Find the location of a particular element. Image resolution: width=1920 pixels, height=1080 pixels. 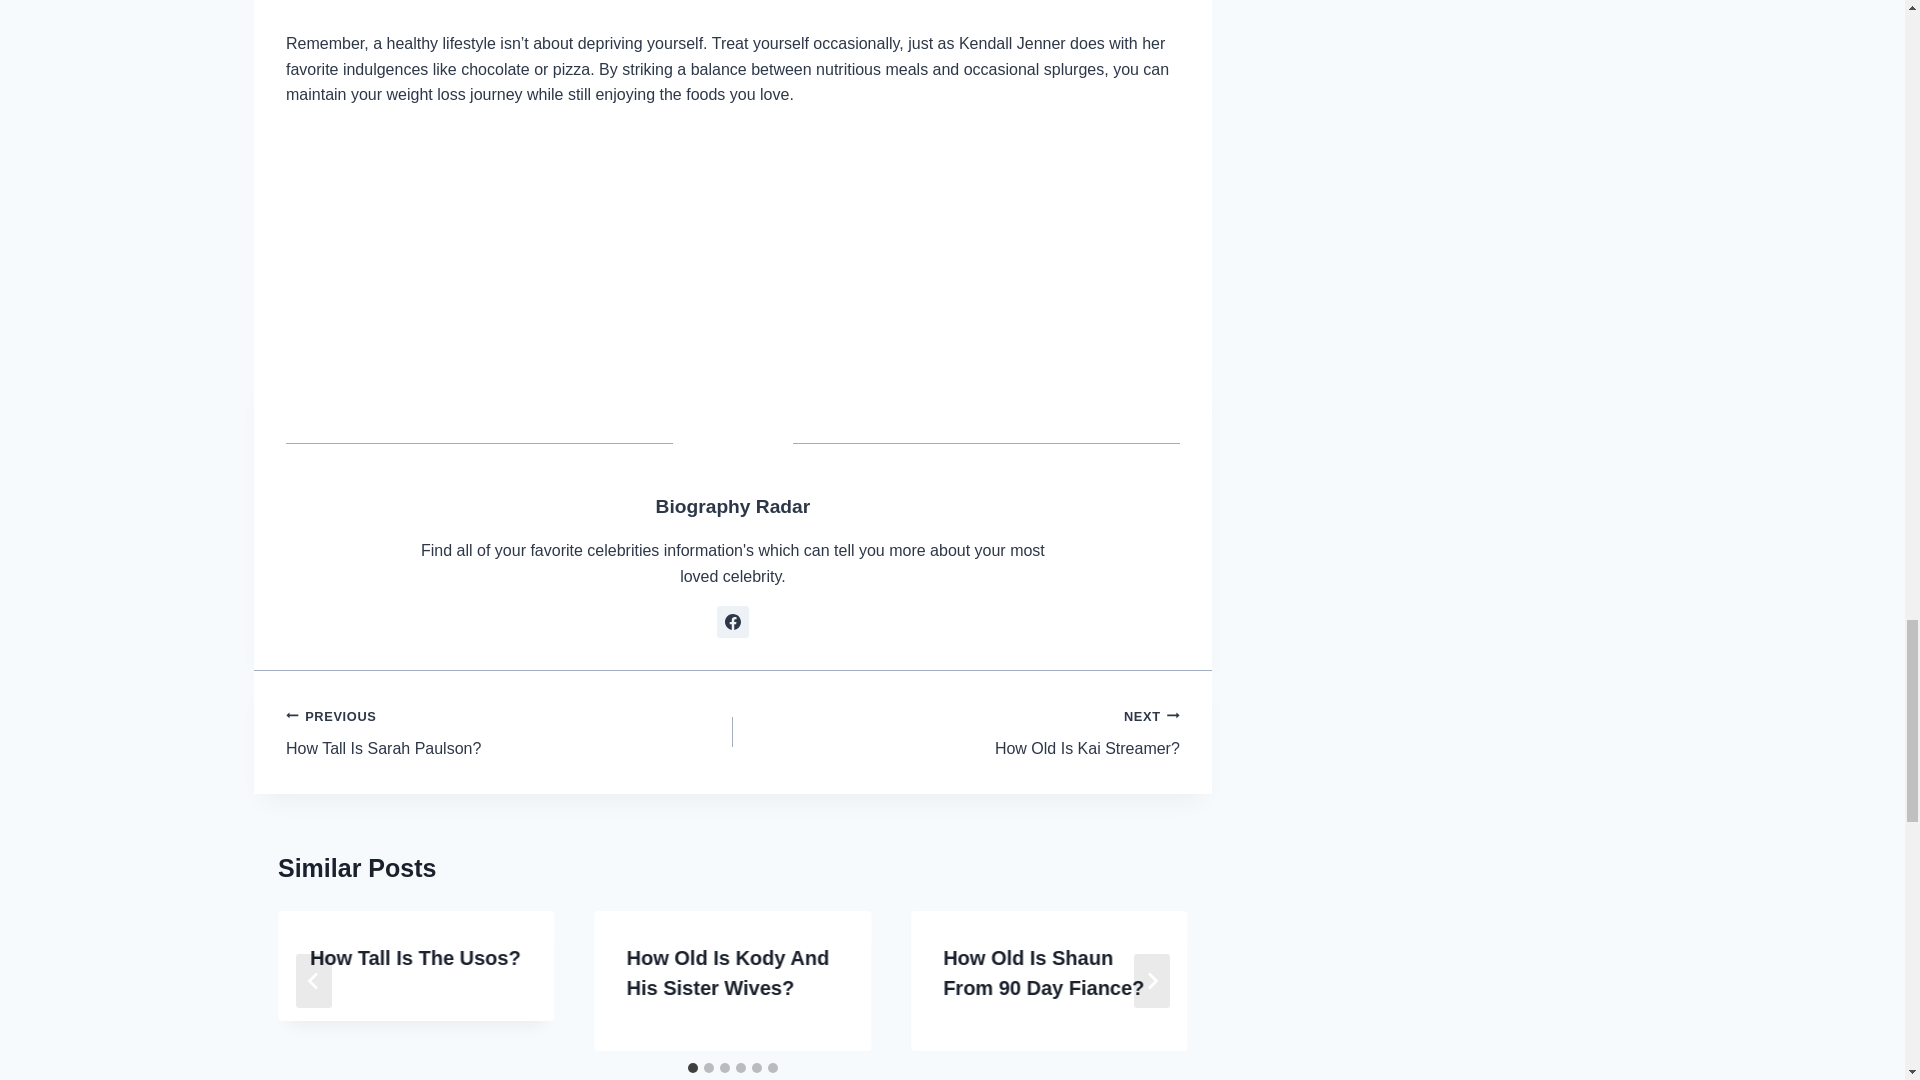

Posts by Biography Radar is located at coordinates (733, 506).